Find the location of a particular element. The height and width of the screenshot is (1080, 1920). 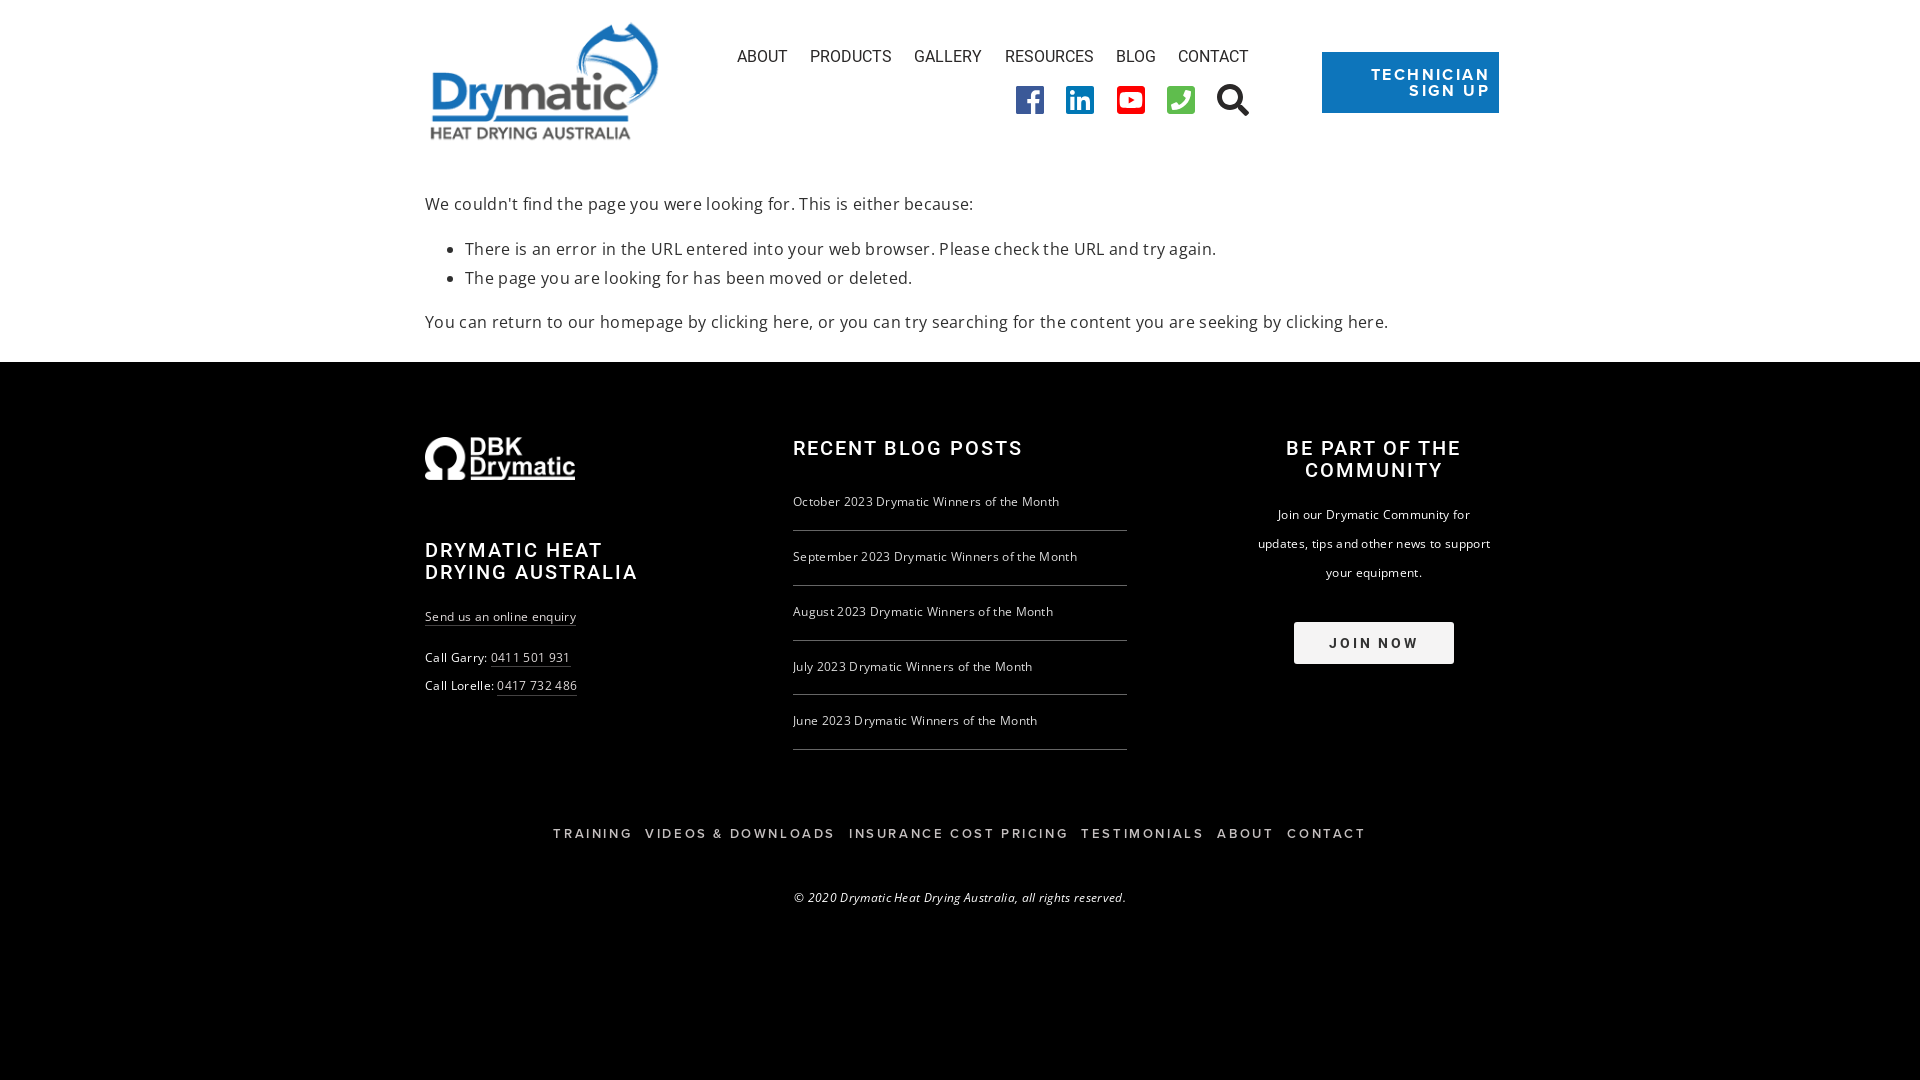

June 2023 Drymatic Winners of the Month is located at coordinates (915, 720).